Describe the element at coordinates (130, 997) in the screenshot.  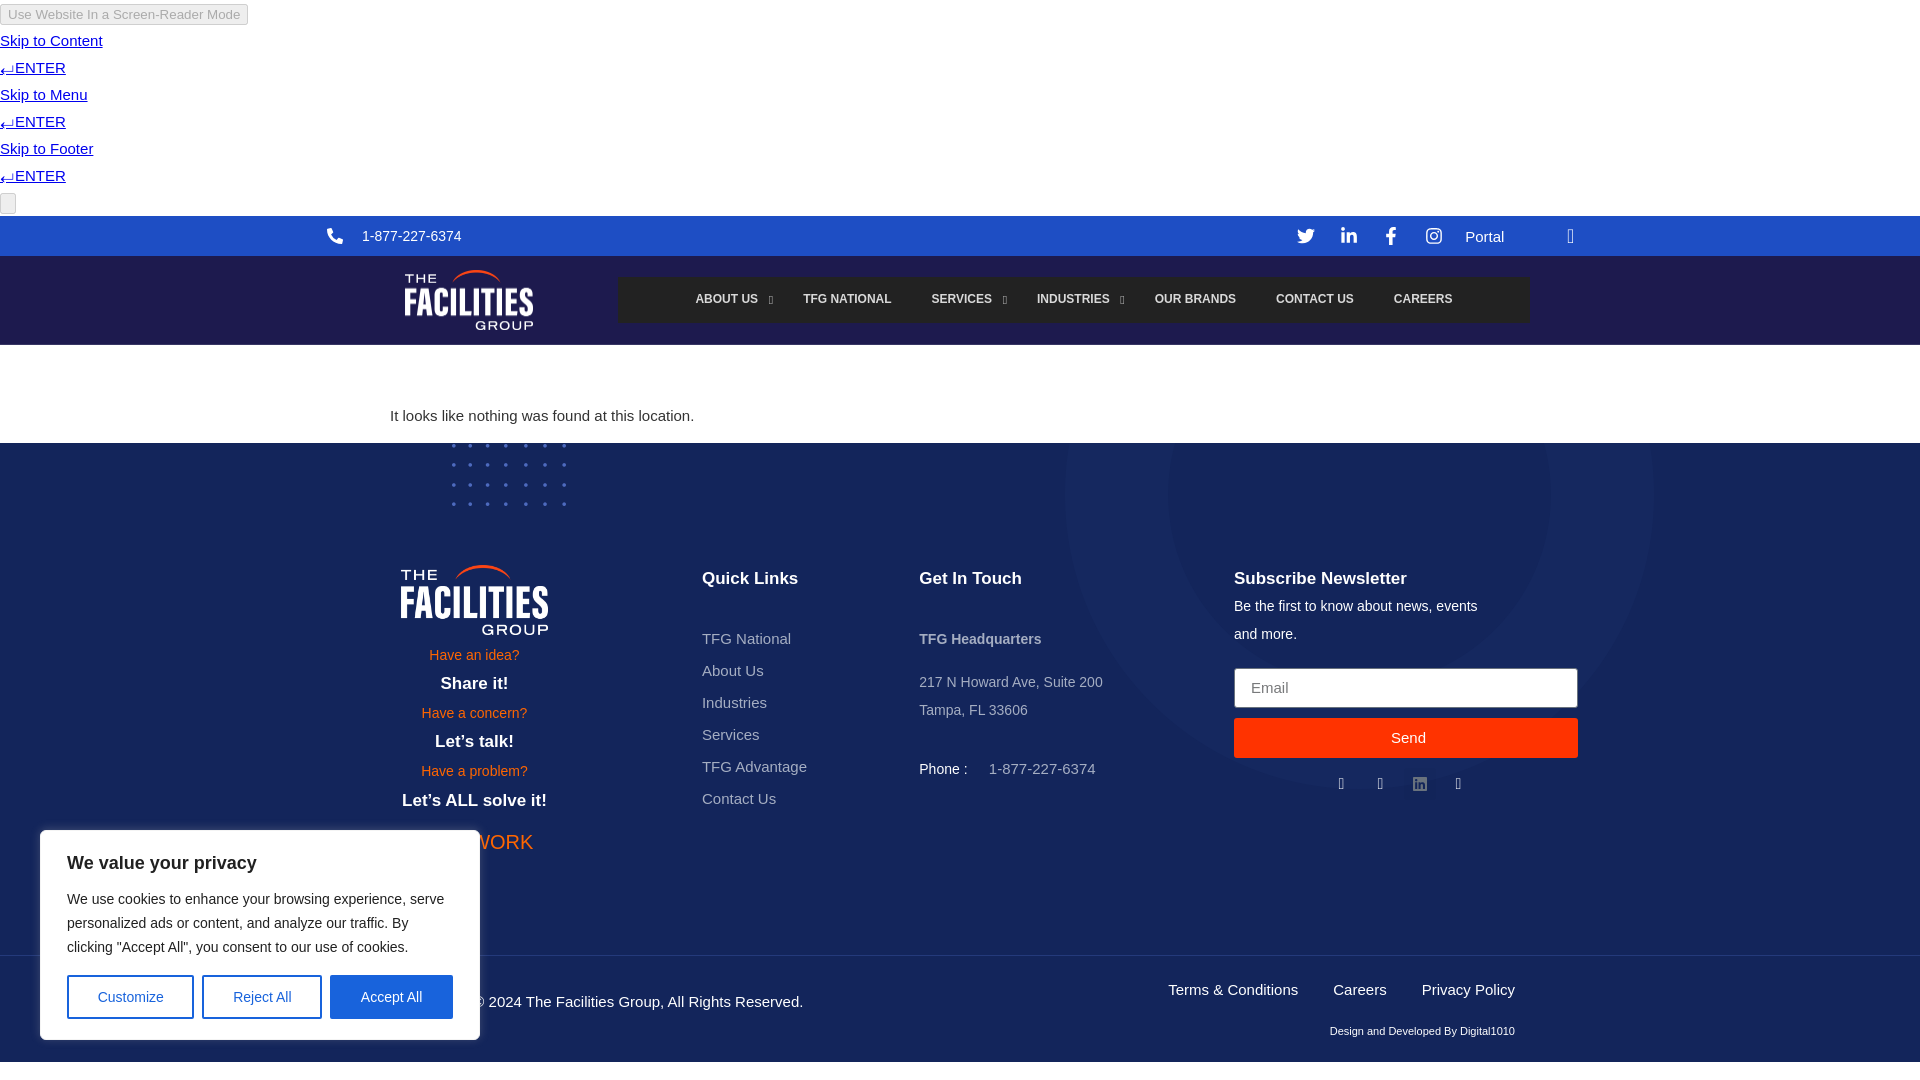
I see `Customize` at that location.